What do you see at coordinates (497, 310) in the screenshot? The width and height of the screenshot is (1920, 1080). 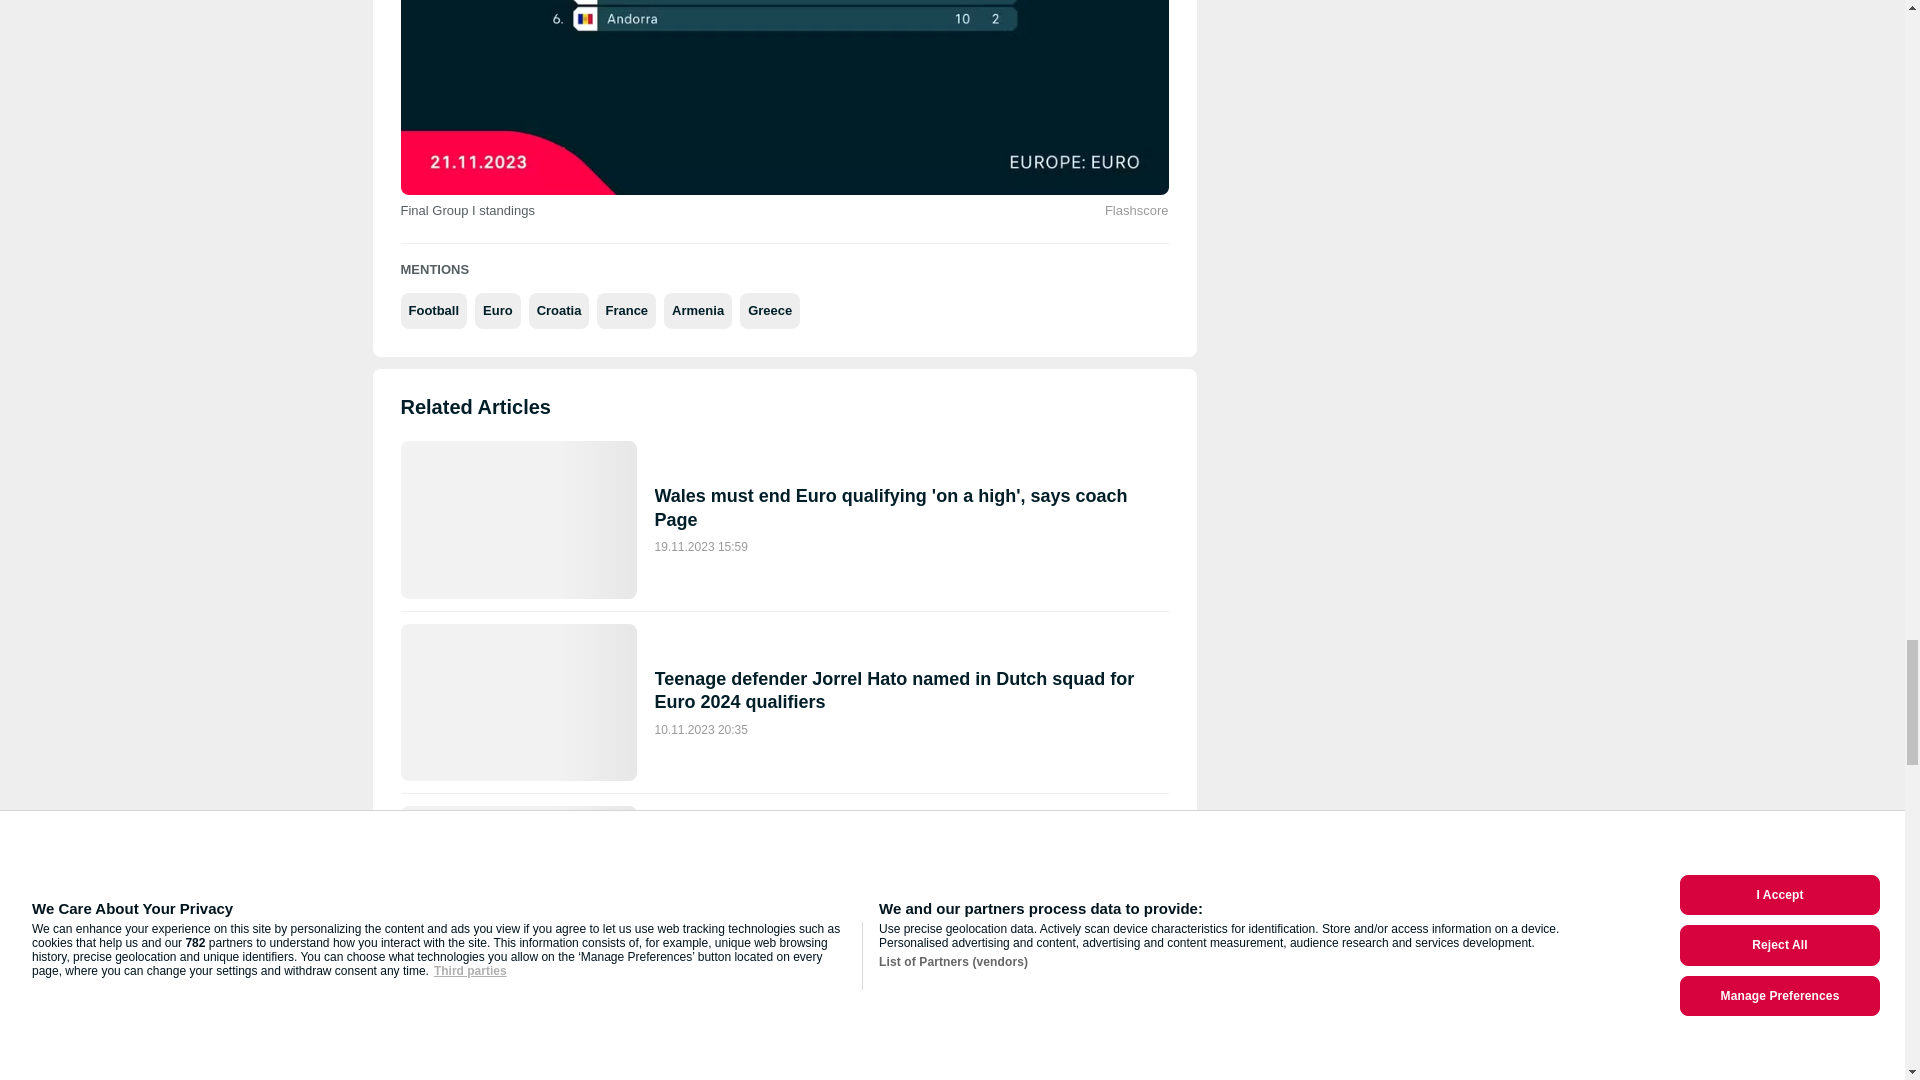 I see `Euro` at bounding box center [497, 310].